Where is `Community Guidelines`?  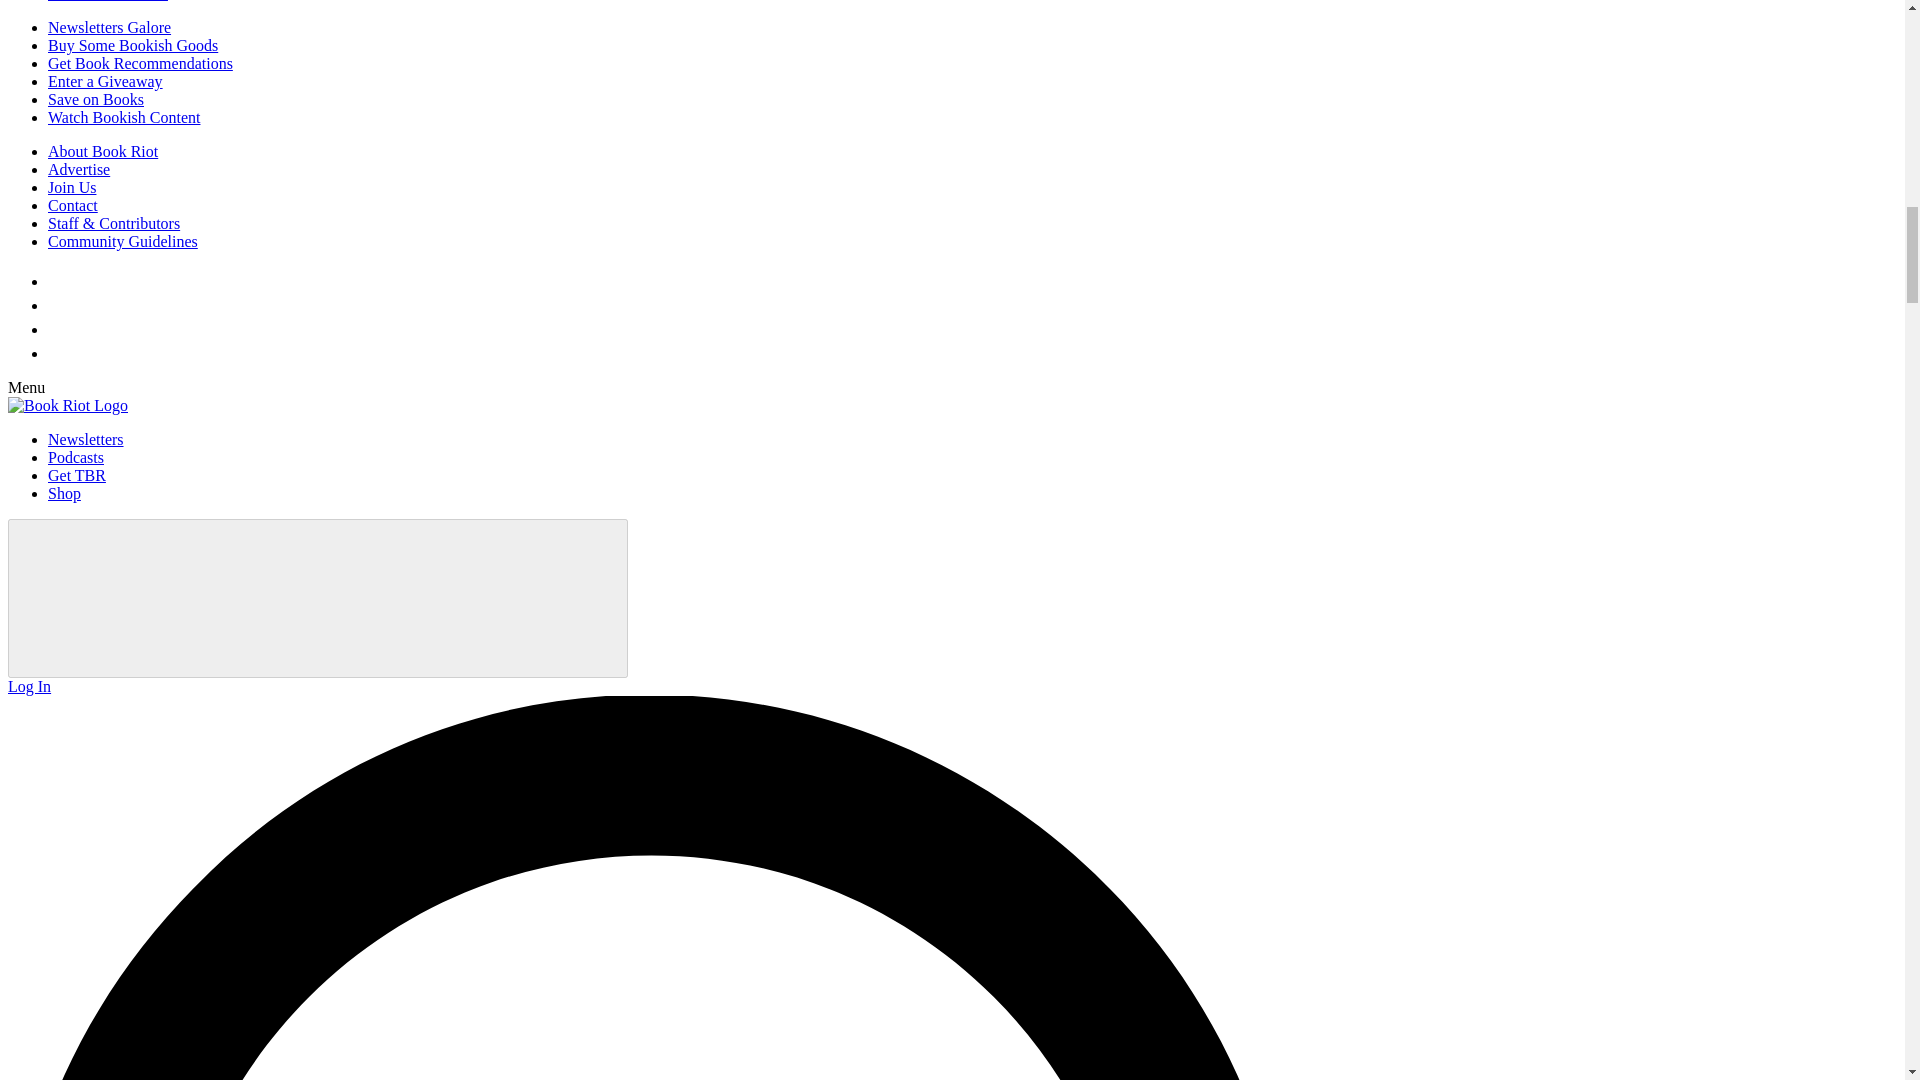
Community Guidelines is located at coordinates (122, 241).